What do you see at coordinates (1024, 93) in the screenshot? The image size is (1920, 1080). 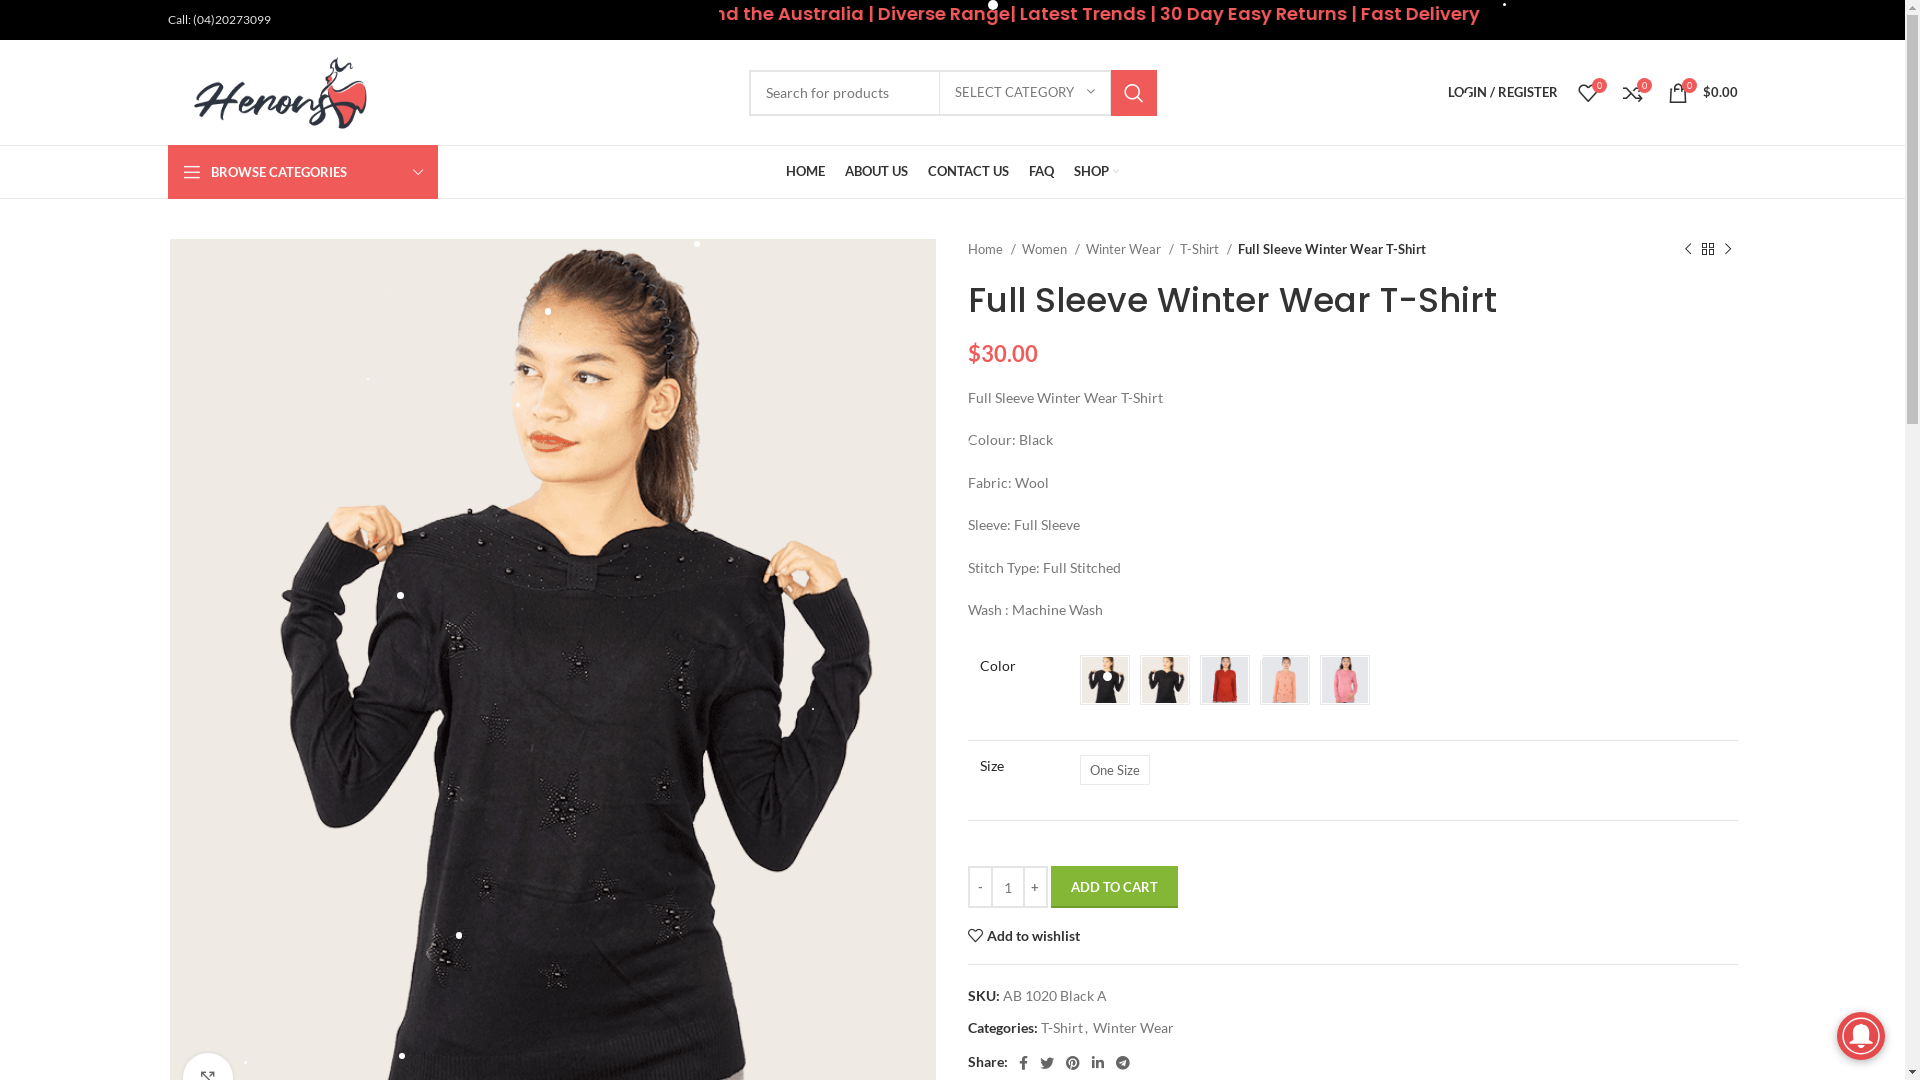 I see `SELECT CATEGORY` at bounding box center [1024, 93].